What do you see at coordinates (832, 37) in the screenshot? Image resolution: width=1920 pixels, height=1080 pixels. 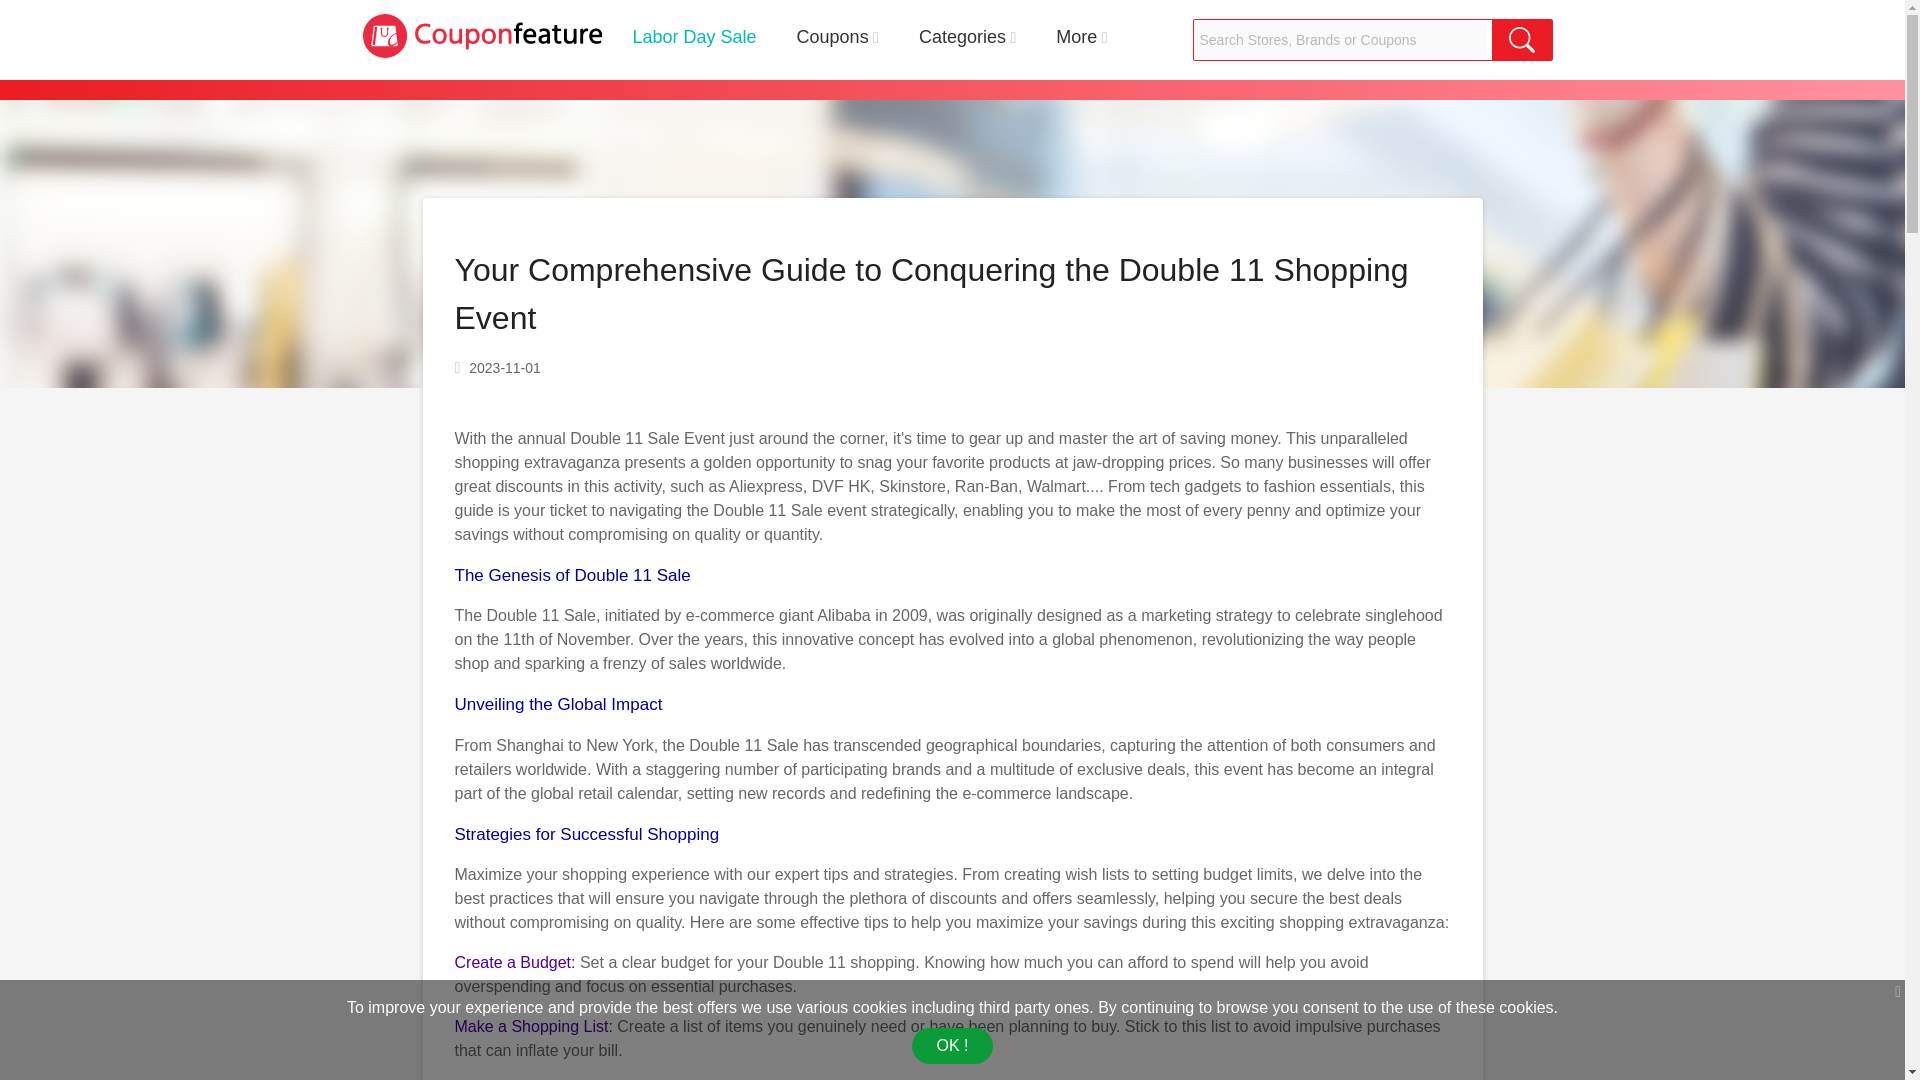 I see `Coupons` at bounding box center [832, 37].